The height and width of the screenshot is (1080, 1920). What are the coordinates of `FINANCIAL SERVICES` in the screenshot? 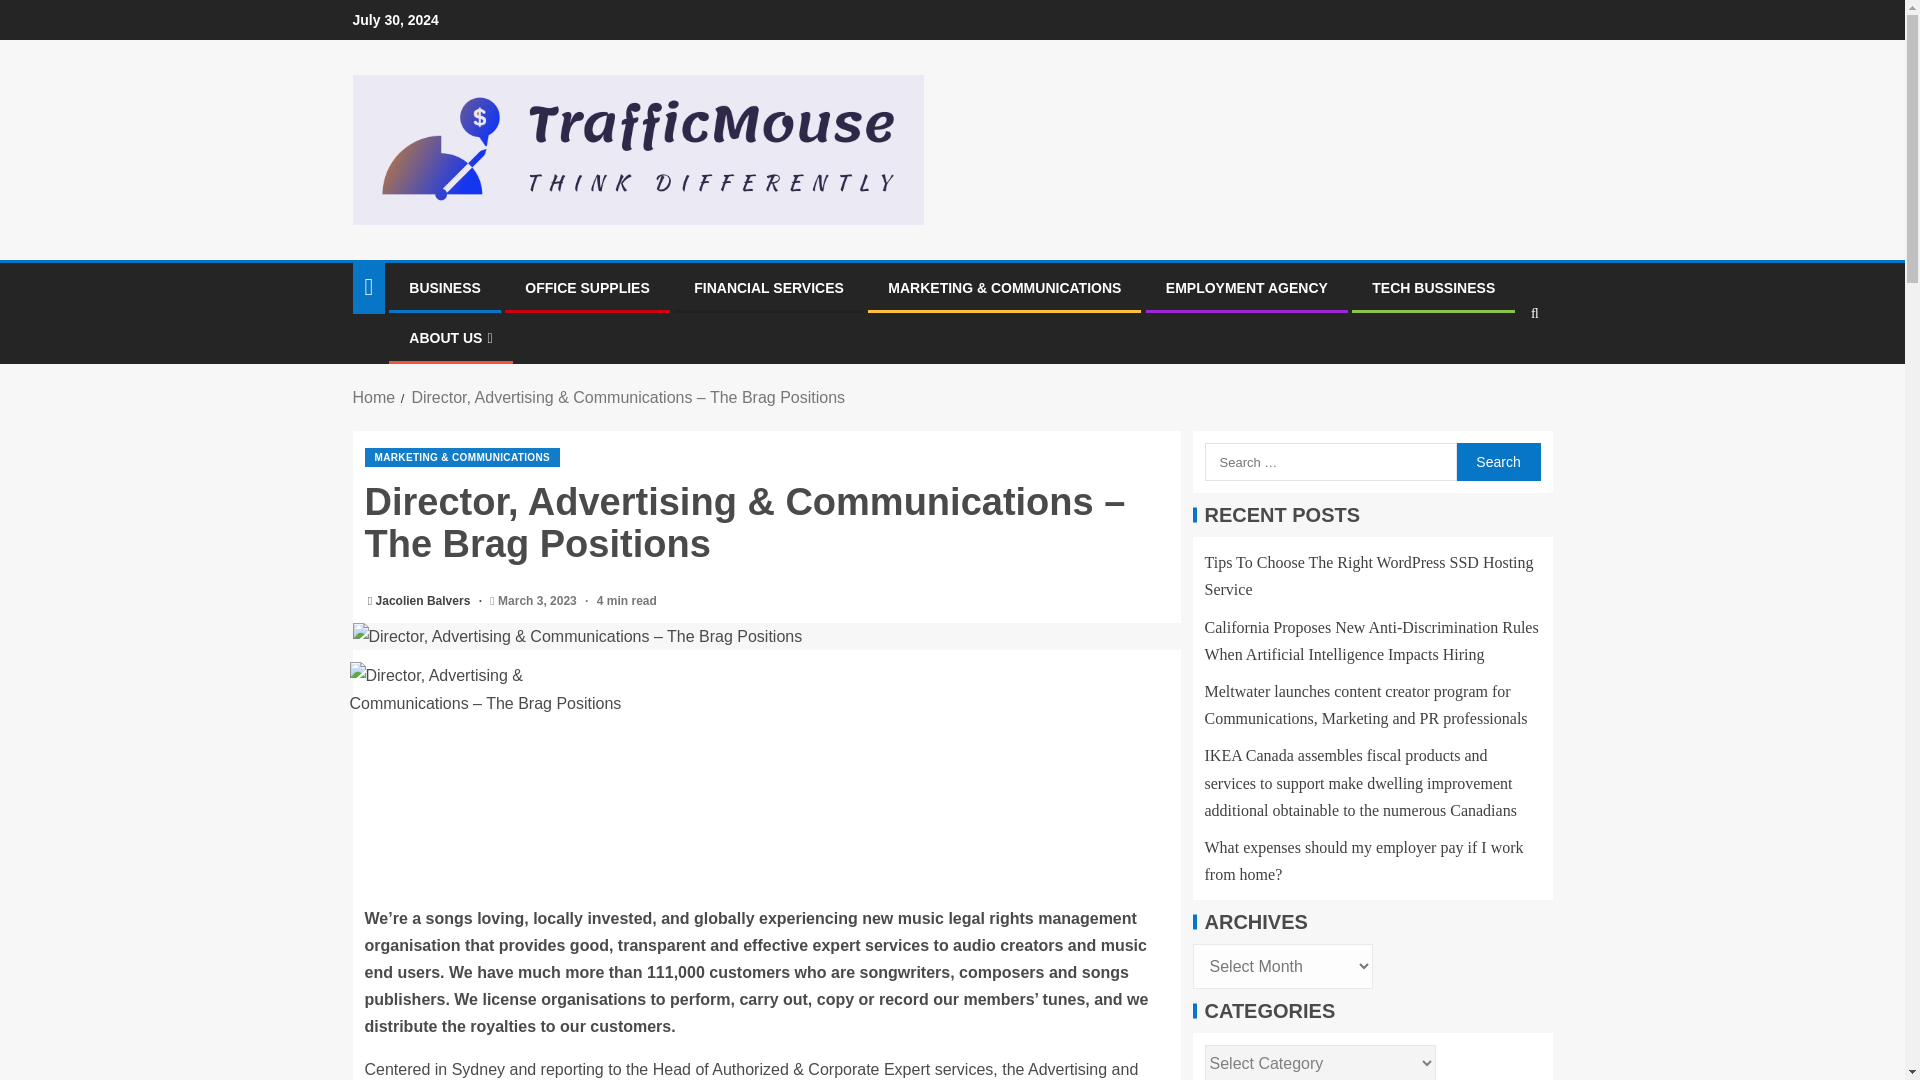 It's located at (768, 287).